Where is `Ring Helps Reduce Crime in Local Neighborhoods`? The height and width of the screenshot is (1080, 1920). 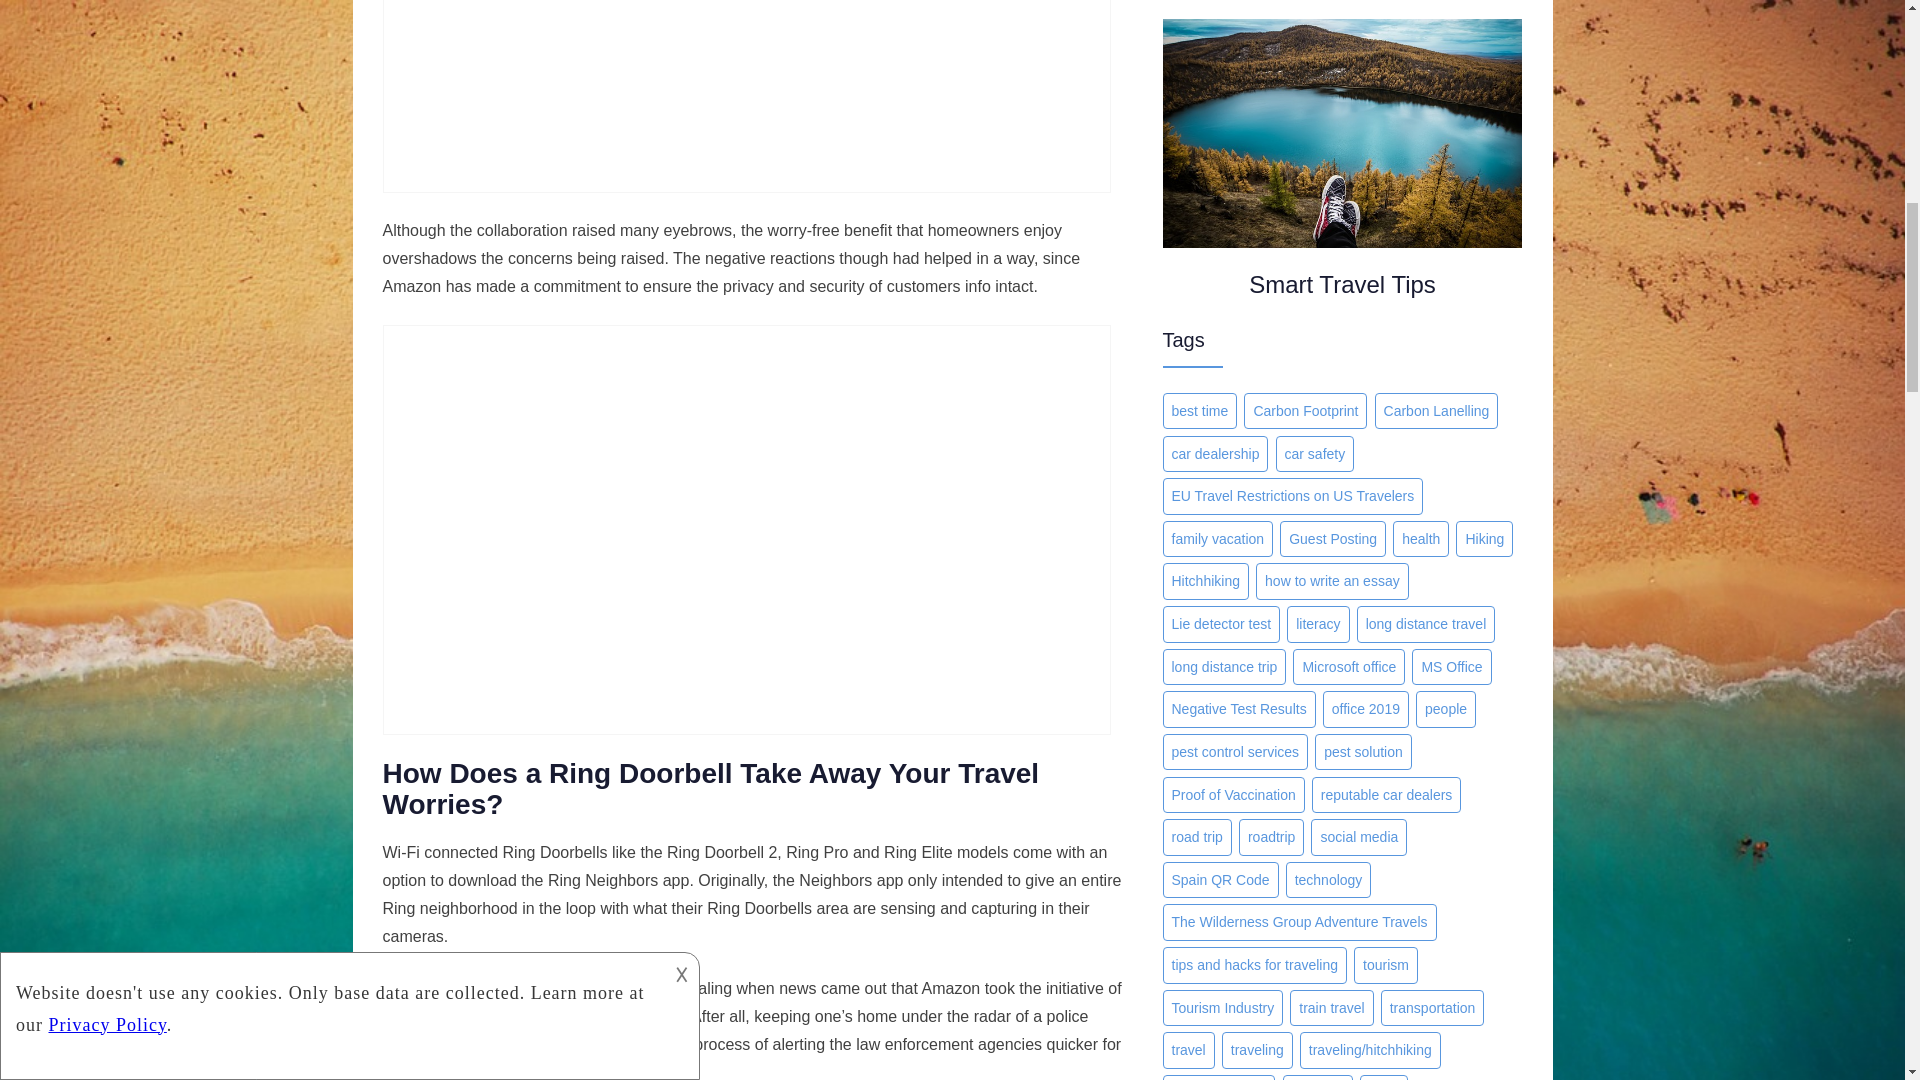 Ring Helps Reduce Crime in Local Neighborhoods is located at coordinates (746, 96).